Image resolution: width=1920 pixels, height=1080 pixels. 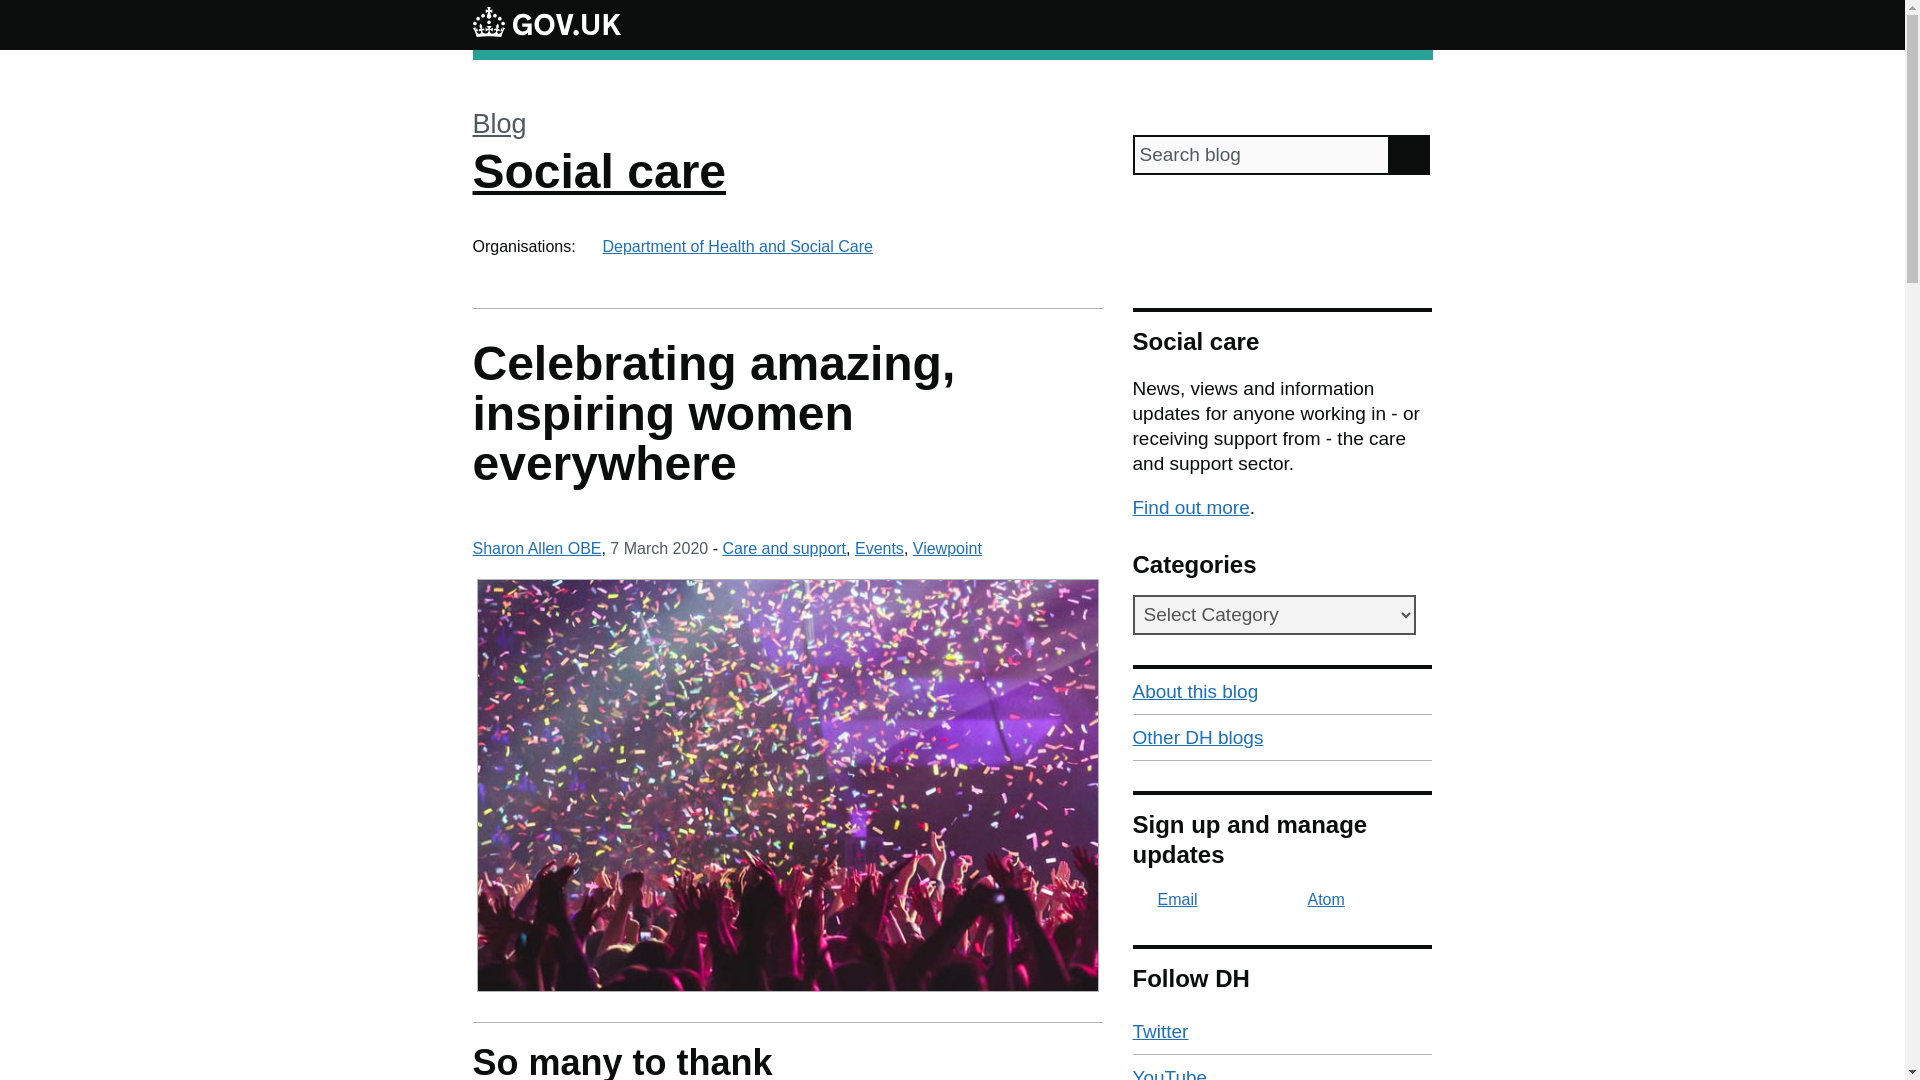 What do you see at coordinates (546, 21) in the screenshot?
I see `GOV.UK` at bounding box center [546, 21].